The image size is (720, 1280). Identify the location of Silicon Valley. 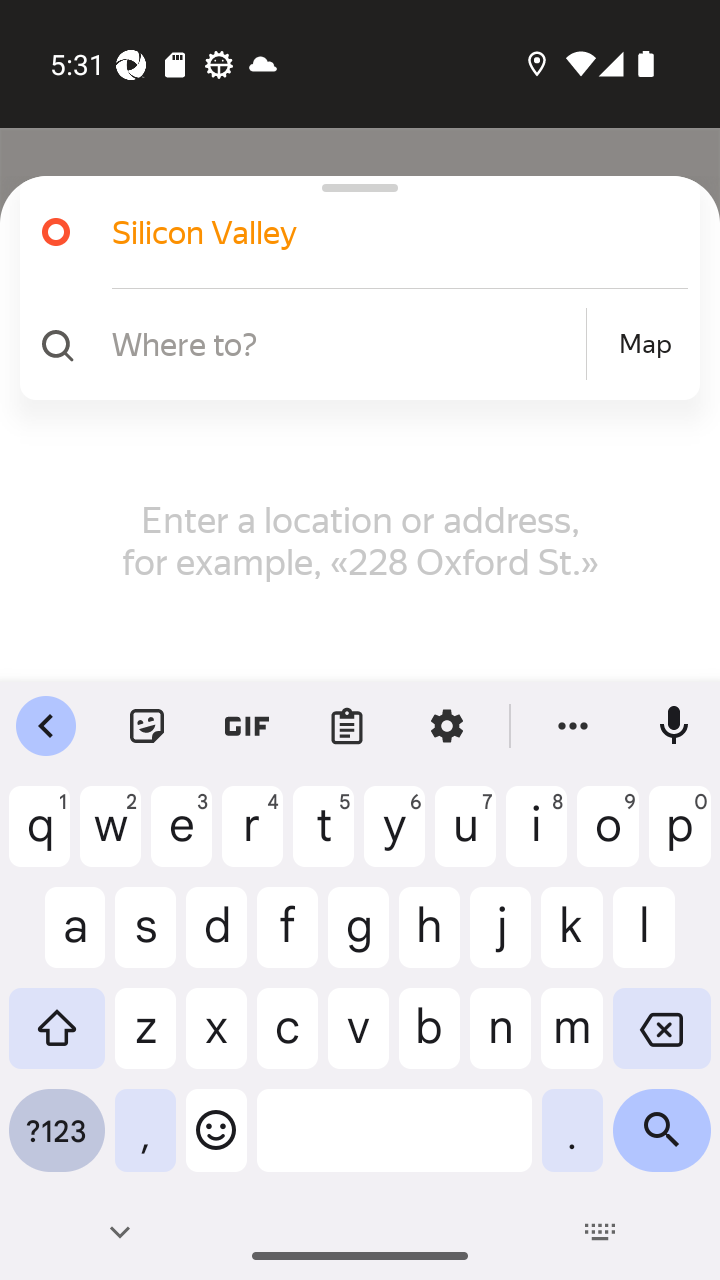
(374, 232).